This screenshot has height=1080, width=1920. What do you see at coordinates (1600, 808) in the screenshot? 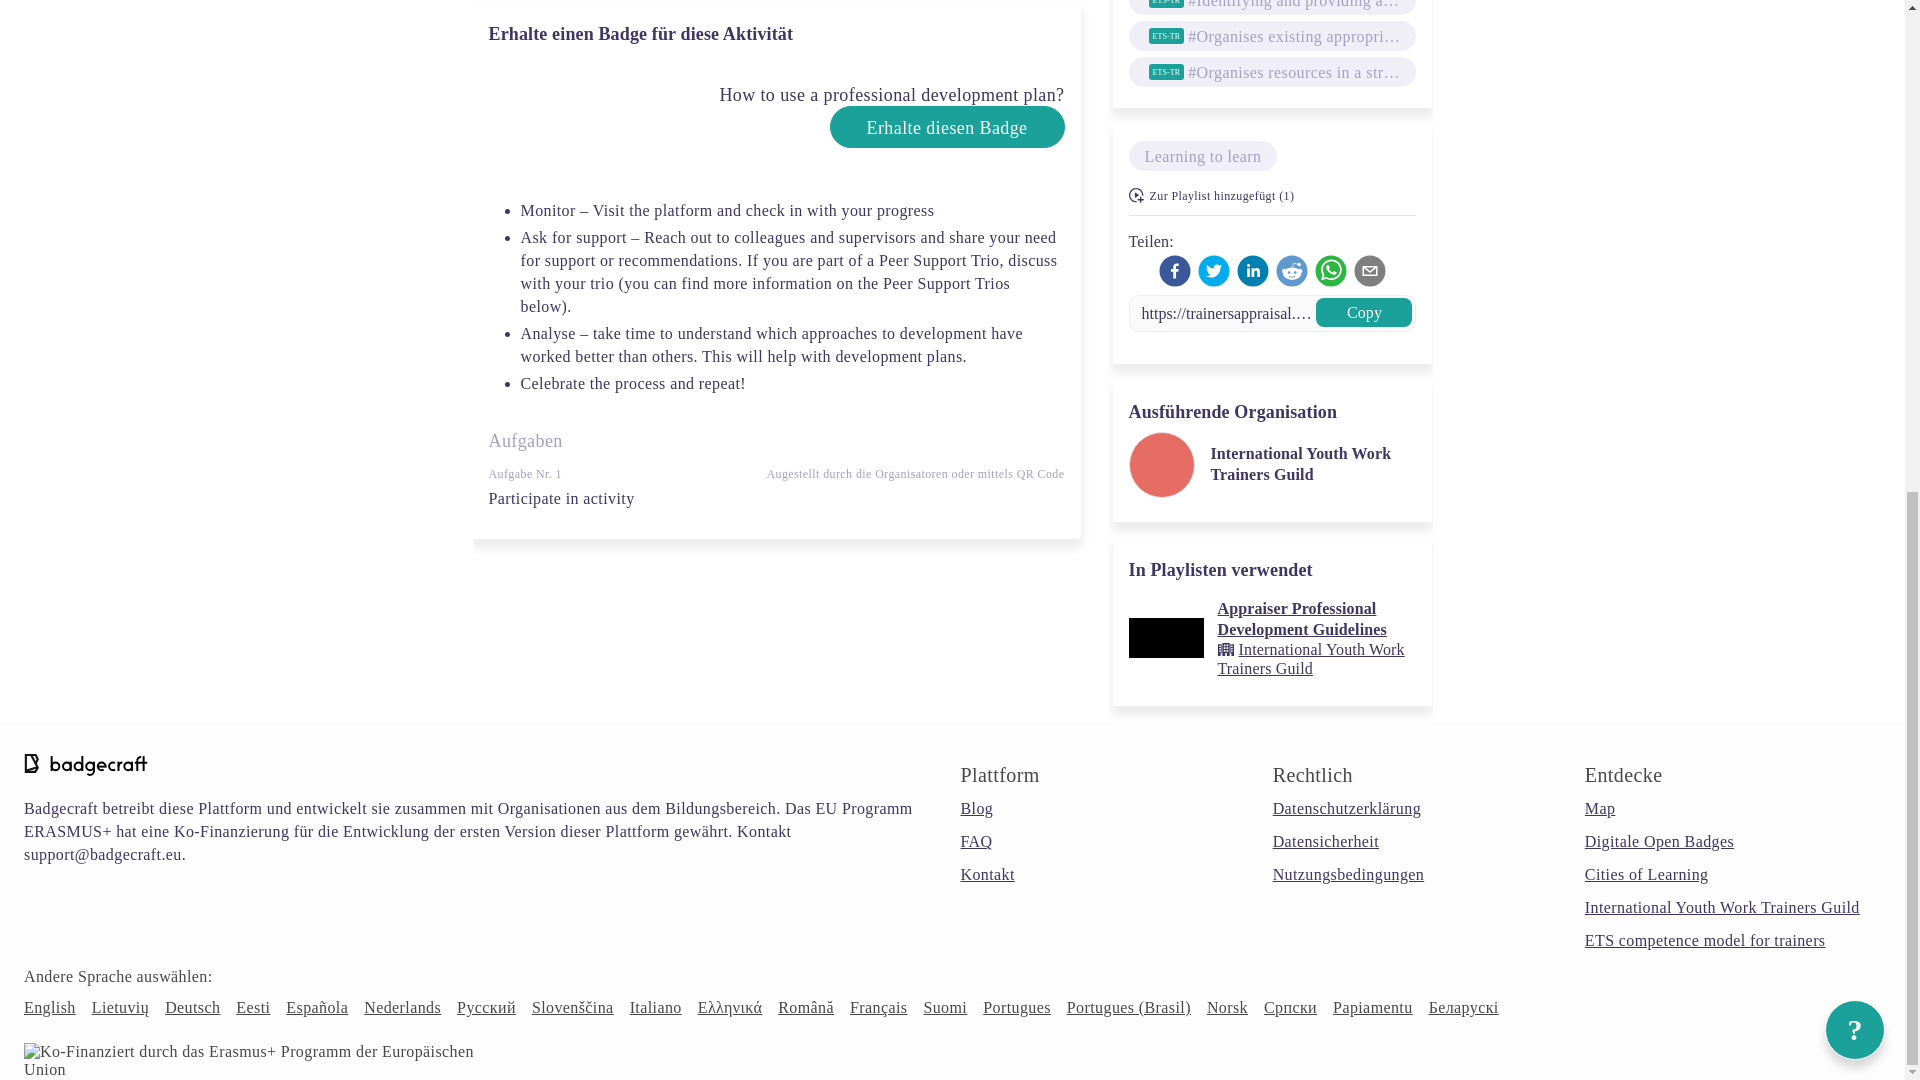
I see `Map` at bounding box center [1600, 808].